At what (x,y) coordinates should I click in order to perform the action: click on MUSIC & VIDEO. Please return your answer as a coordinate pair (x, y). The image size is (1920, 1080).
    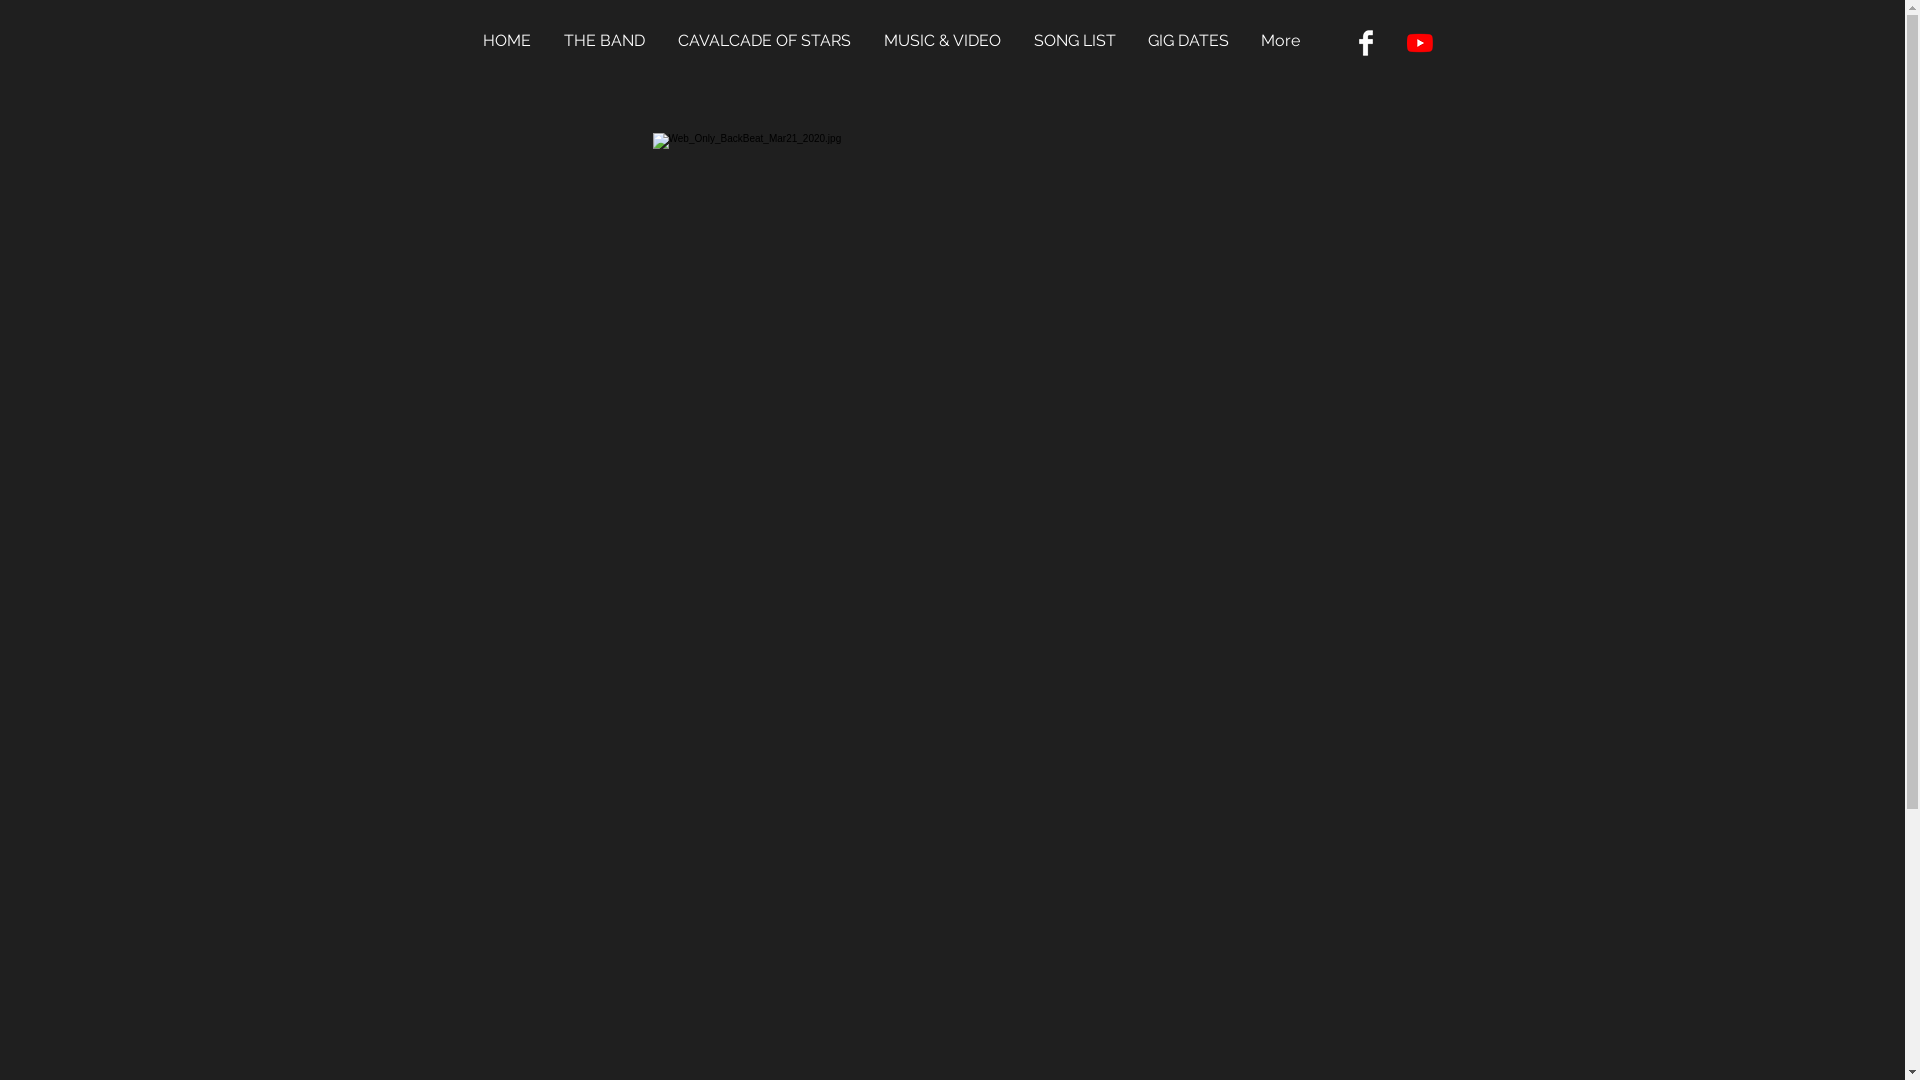
    Looking at the image, I should click on (949, 40).